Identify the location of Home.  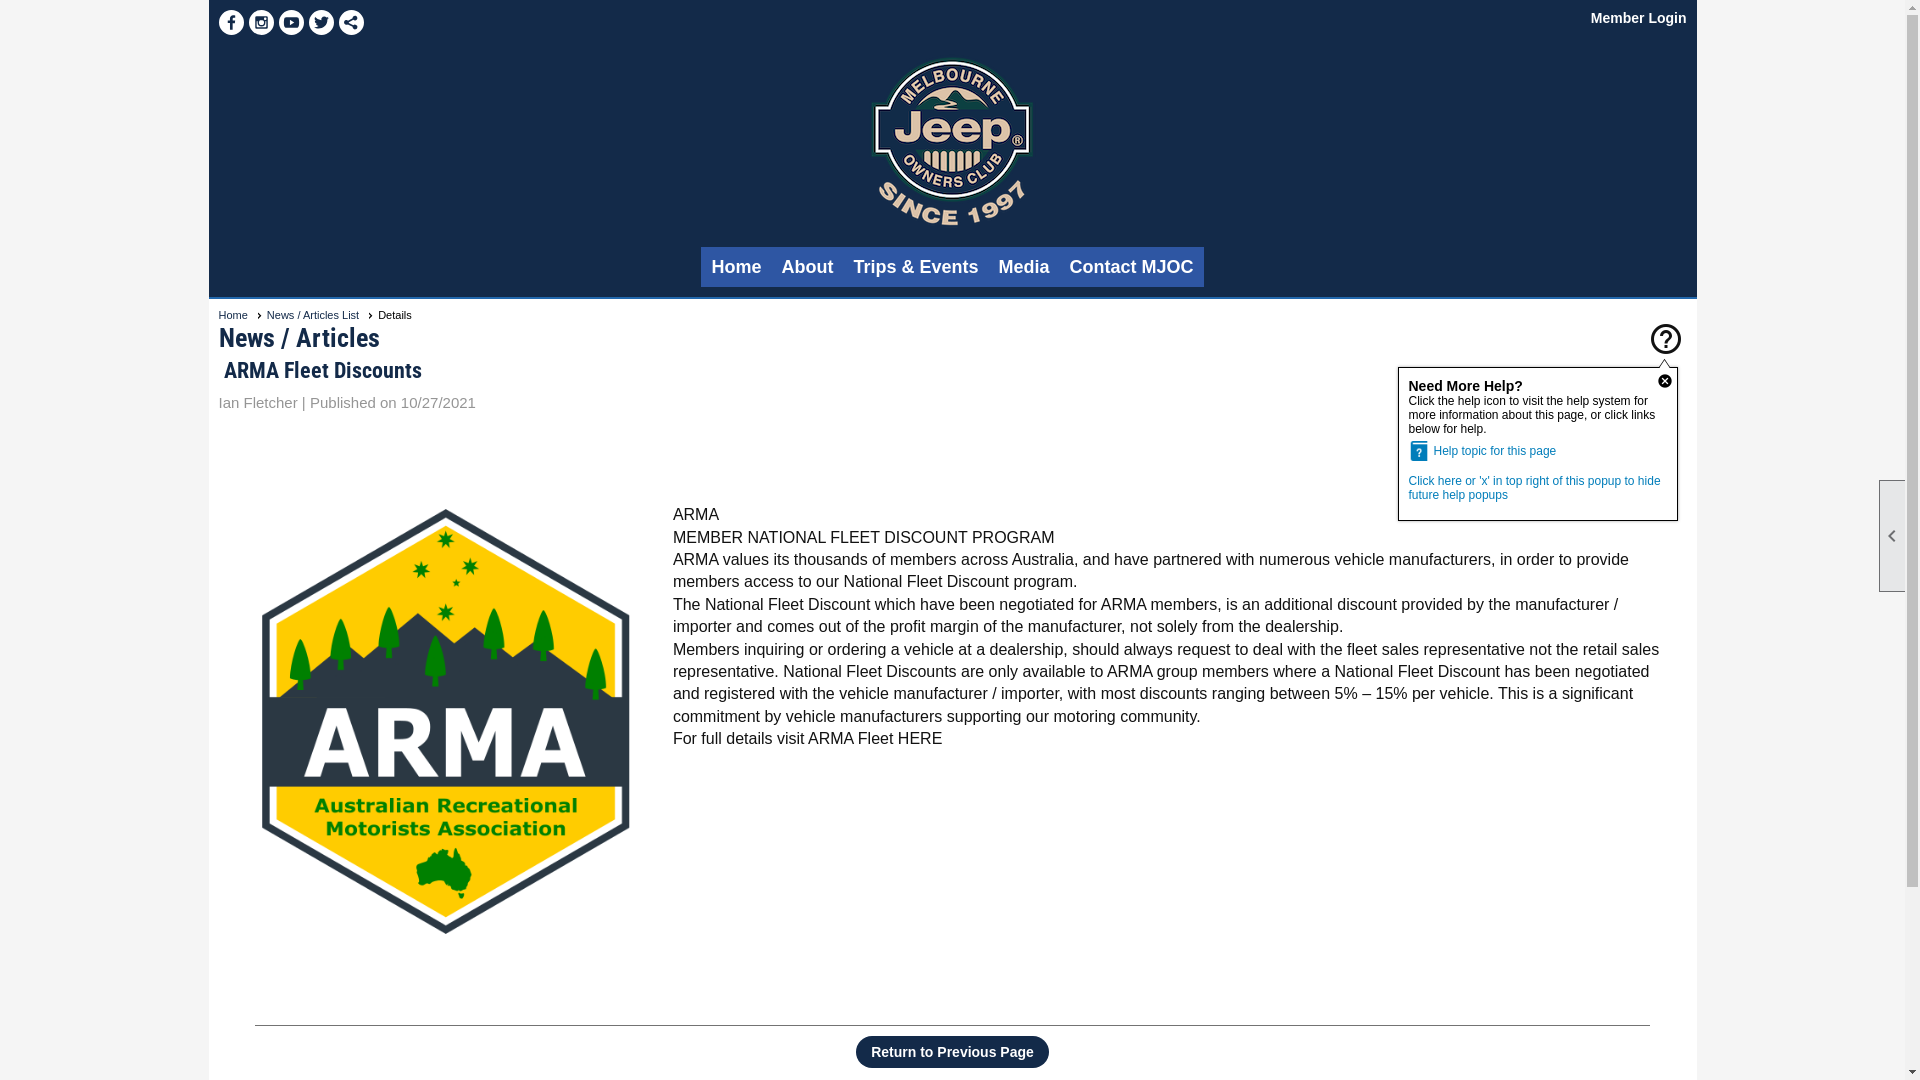
(240, 315).